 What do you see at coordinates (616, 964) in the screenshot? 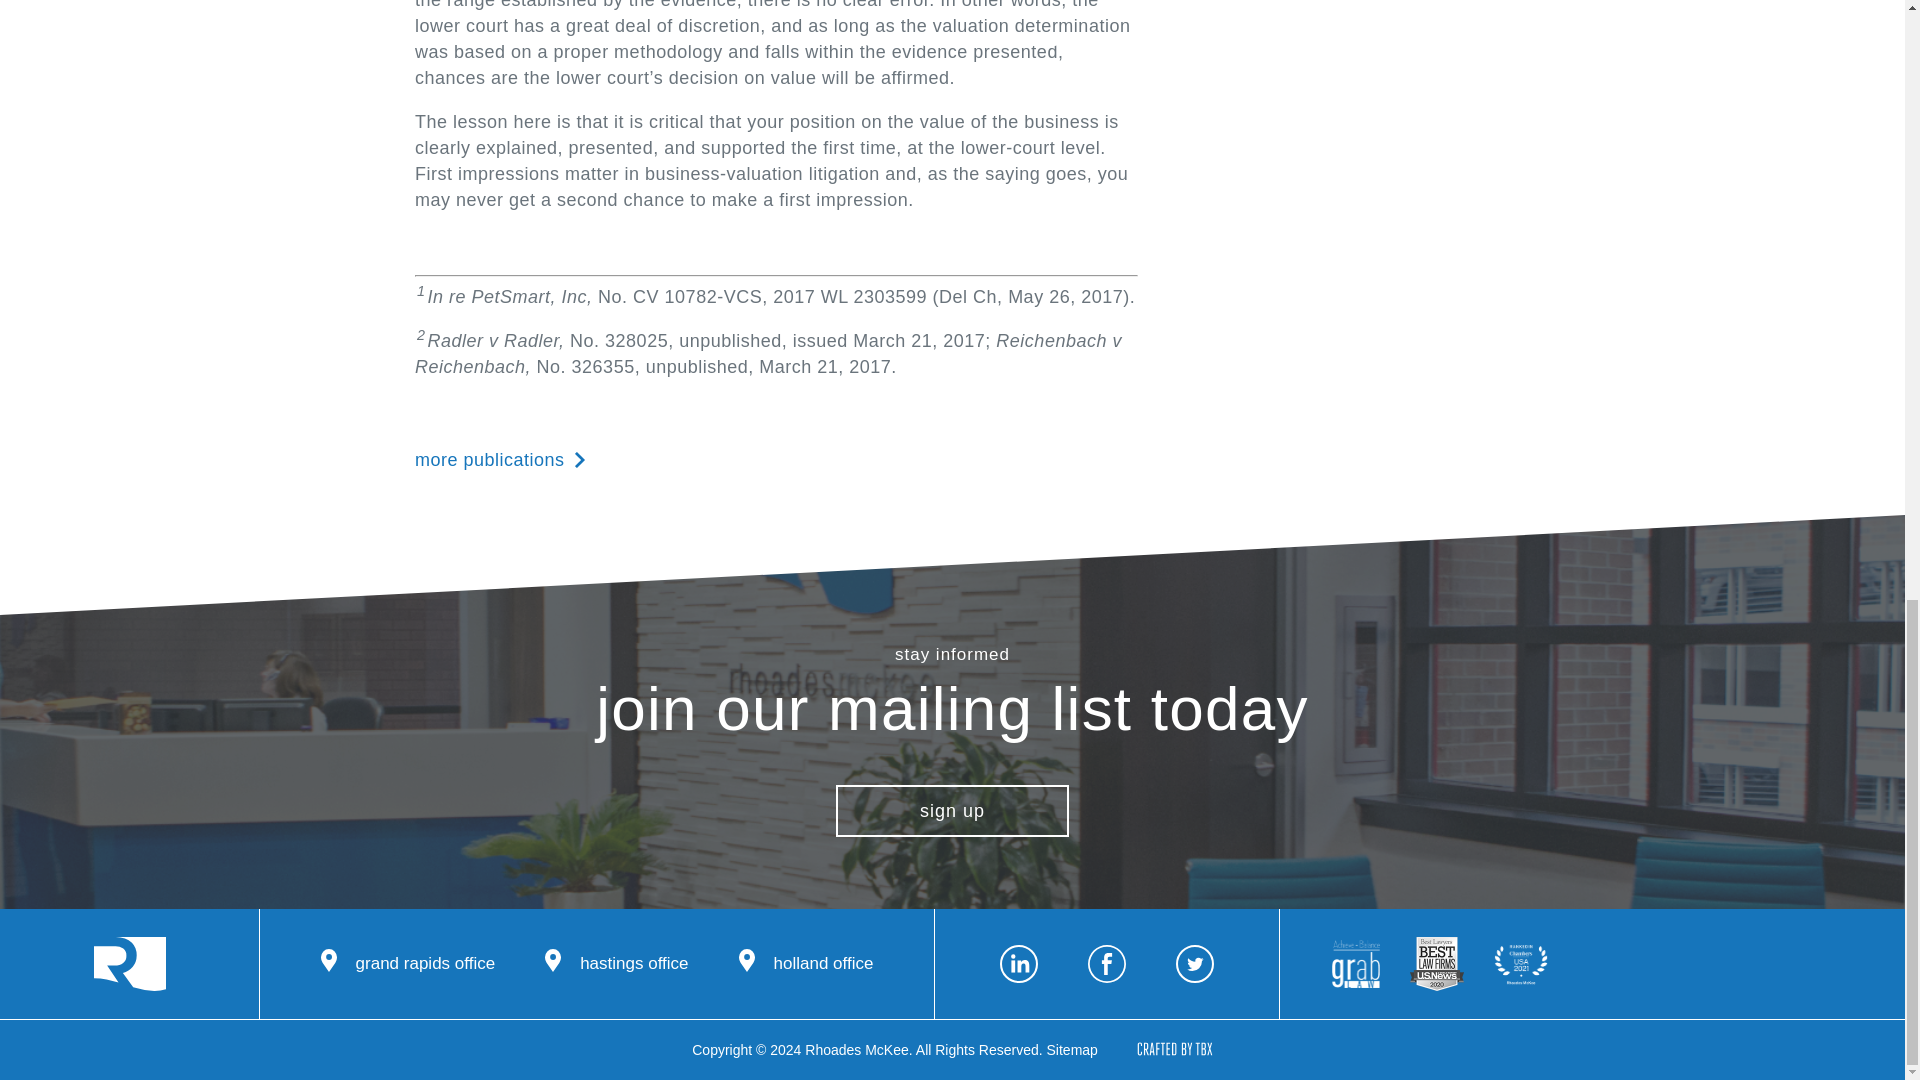
I see `hastings office` at bounding box center [616, 964].